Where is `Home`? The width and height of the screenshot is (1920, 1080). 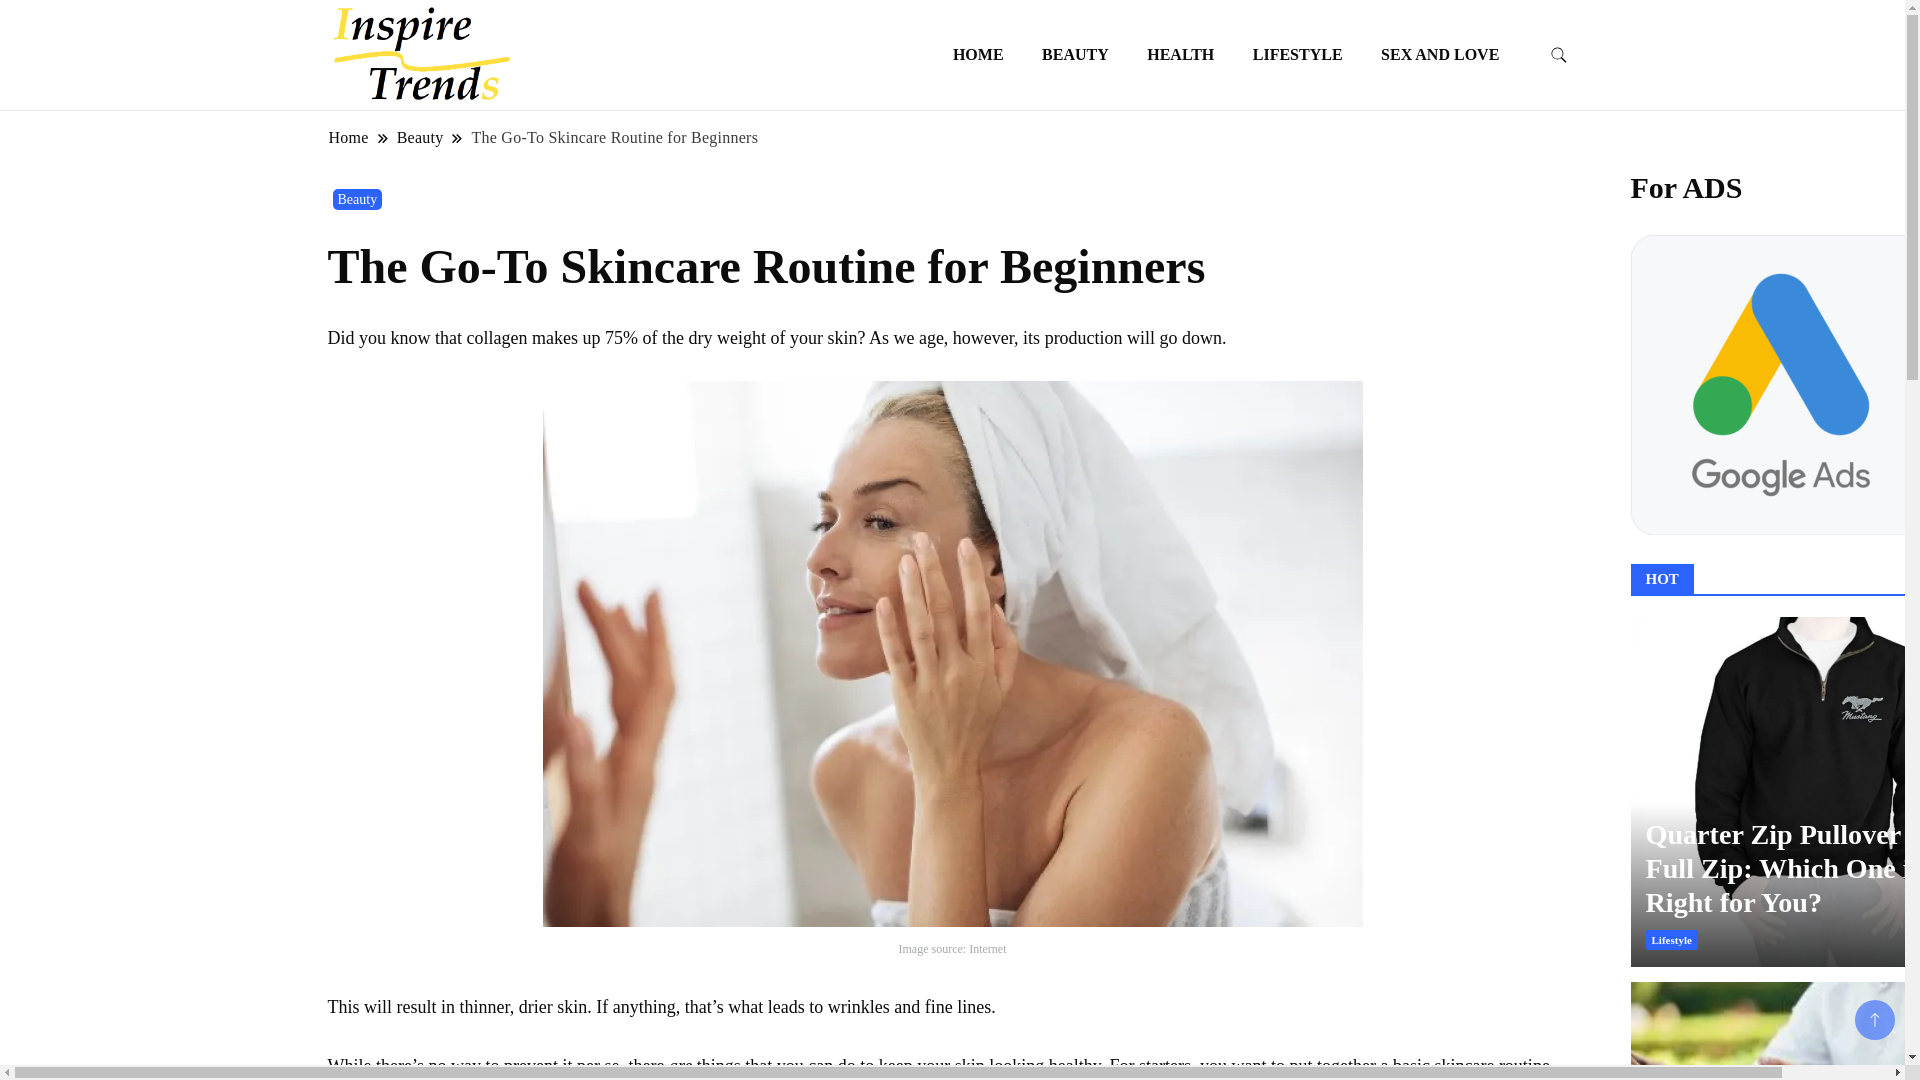 Home is located at coordinates (349, 137).